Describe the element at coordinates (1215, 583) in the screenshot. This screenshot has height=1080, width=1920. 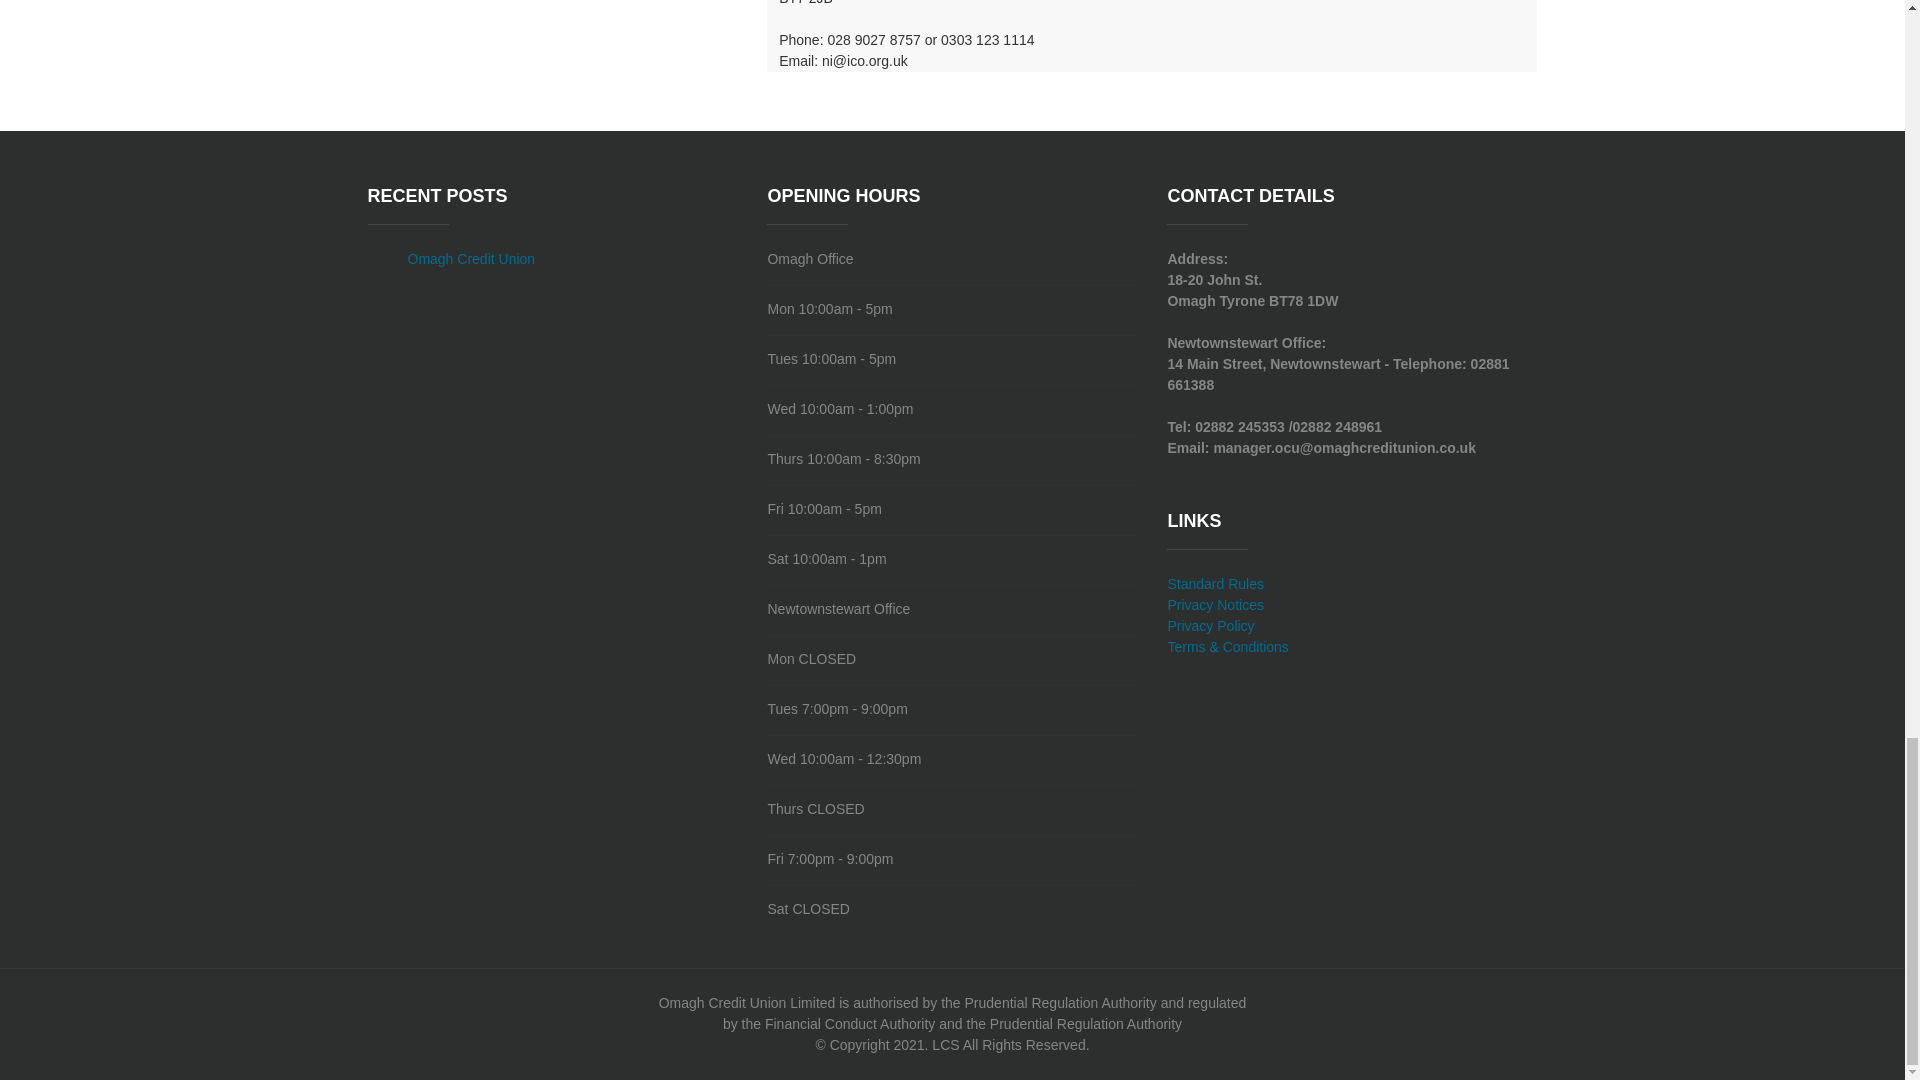
I see `Standard Rules` at that location.